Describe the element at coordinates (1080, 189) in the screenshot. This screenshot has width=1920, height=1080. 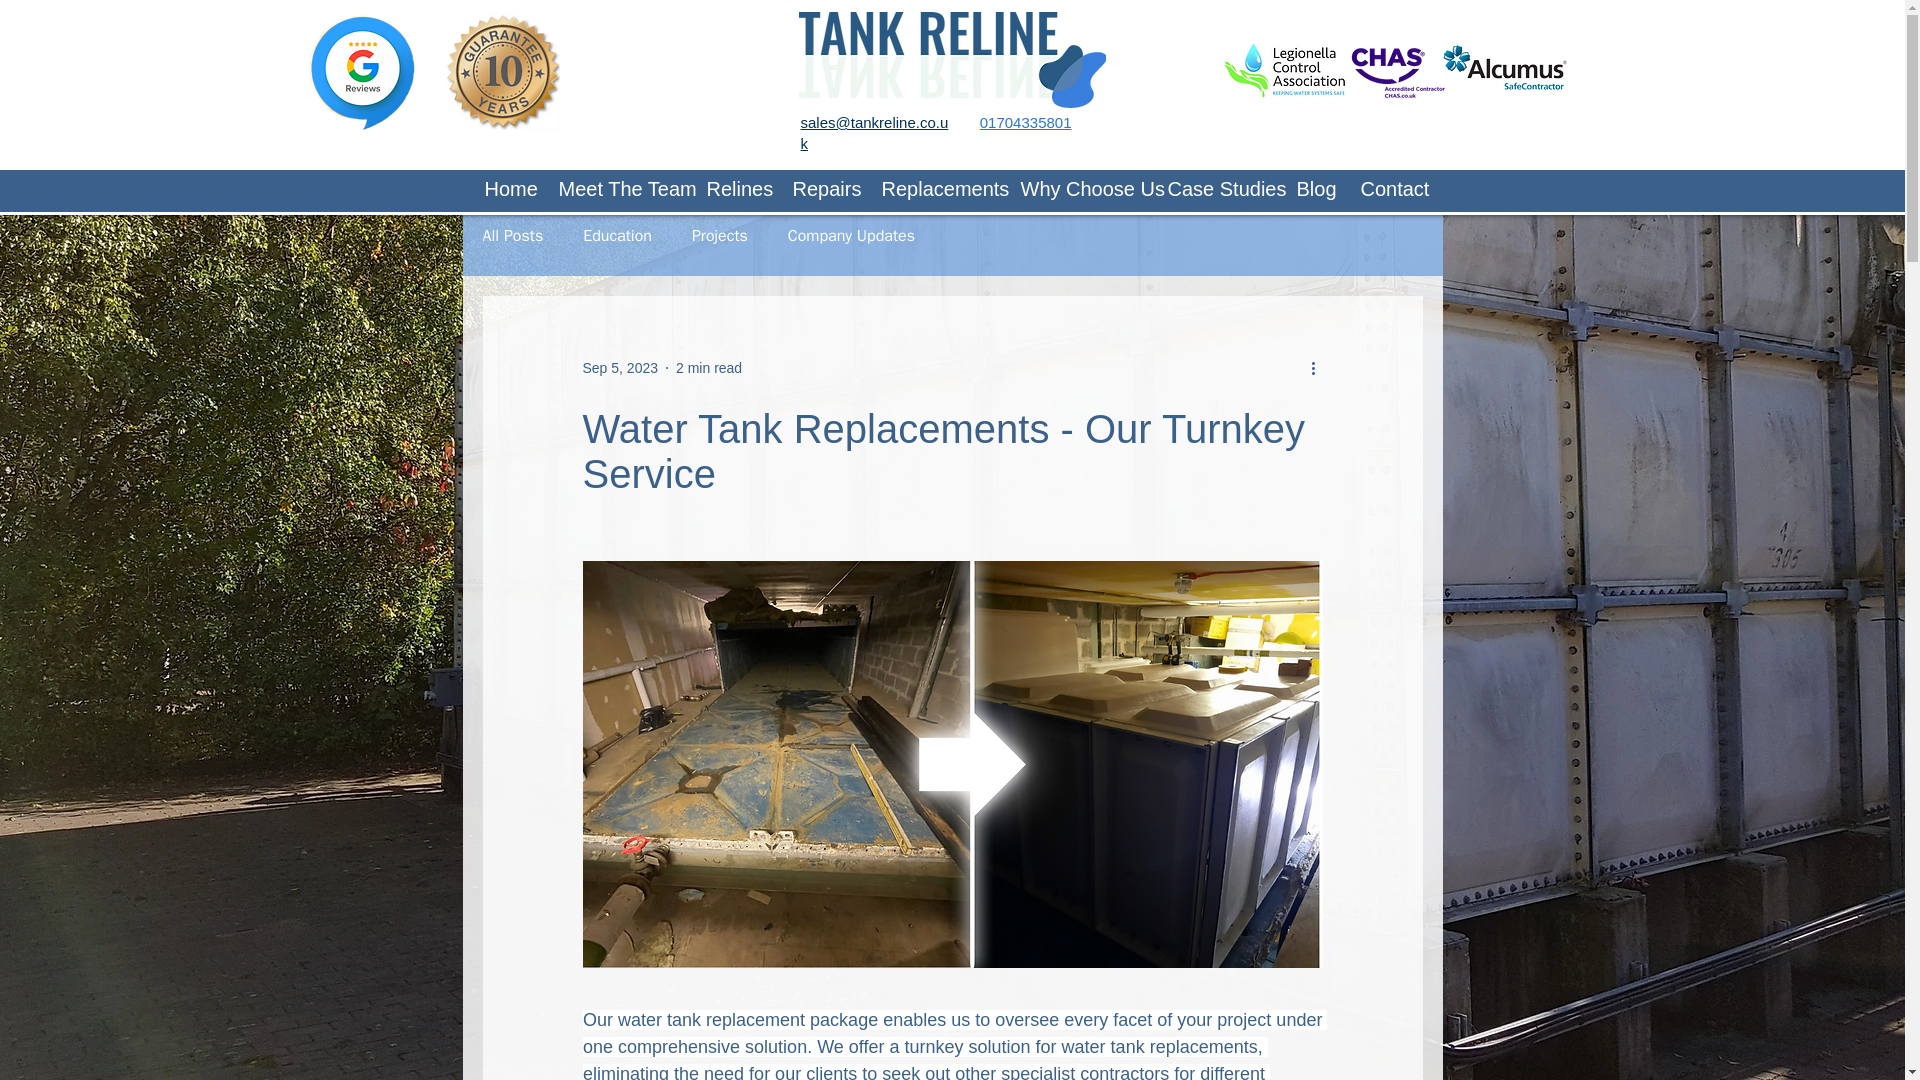
I see `Why Choose Us` at that location.